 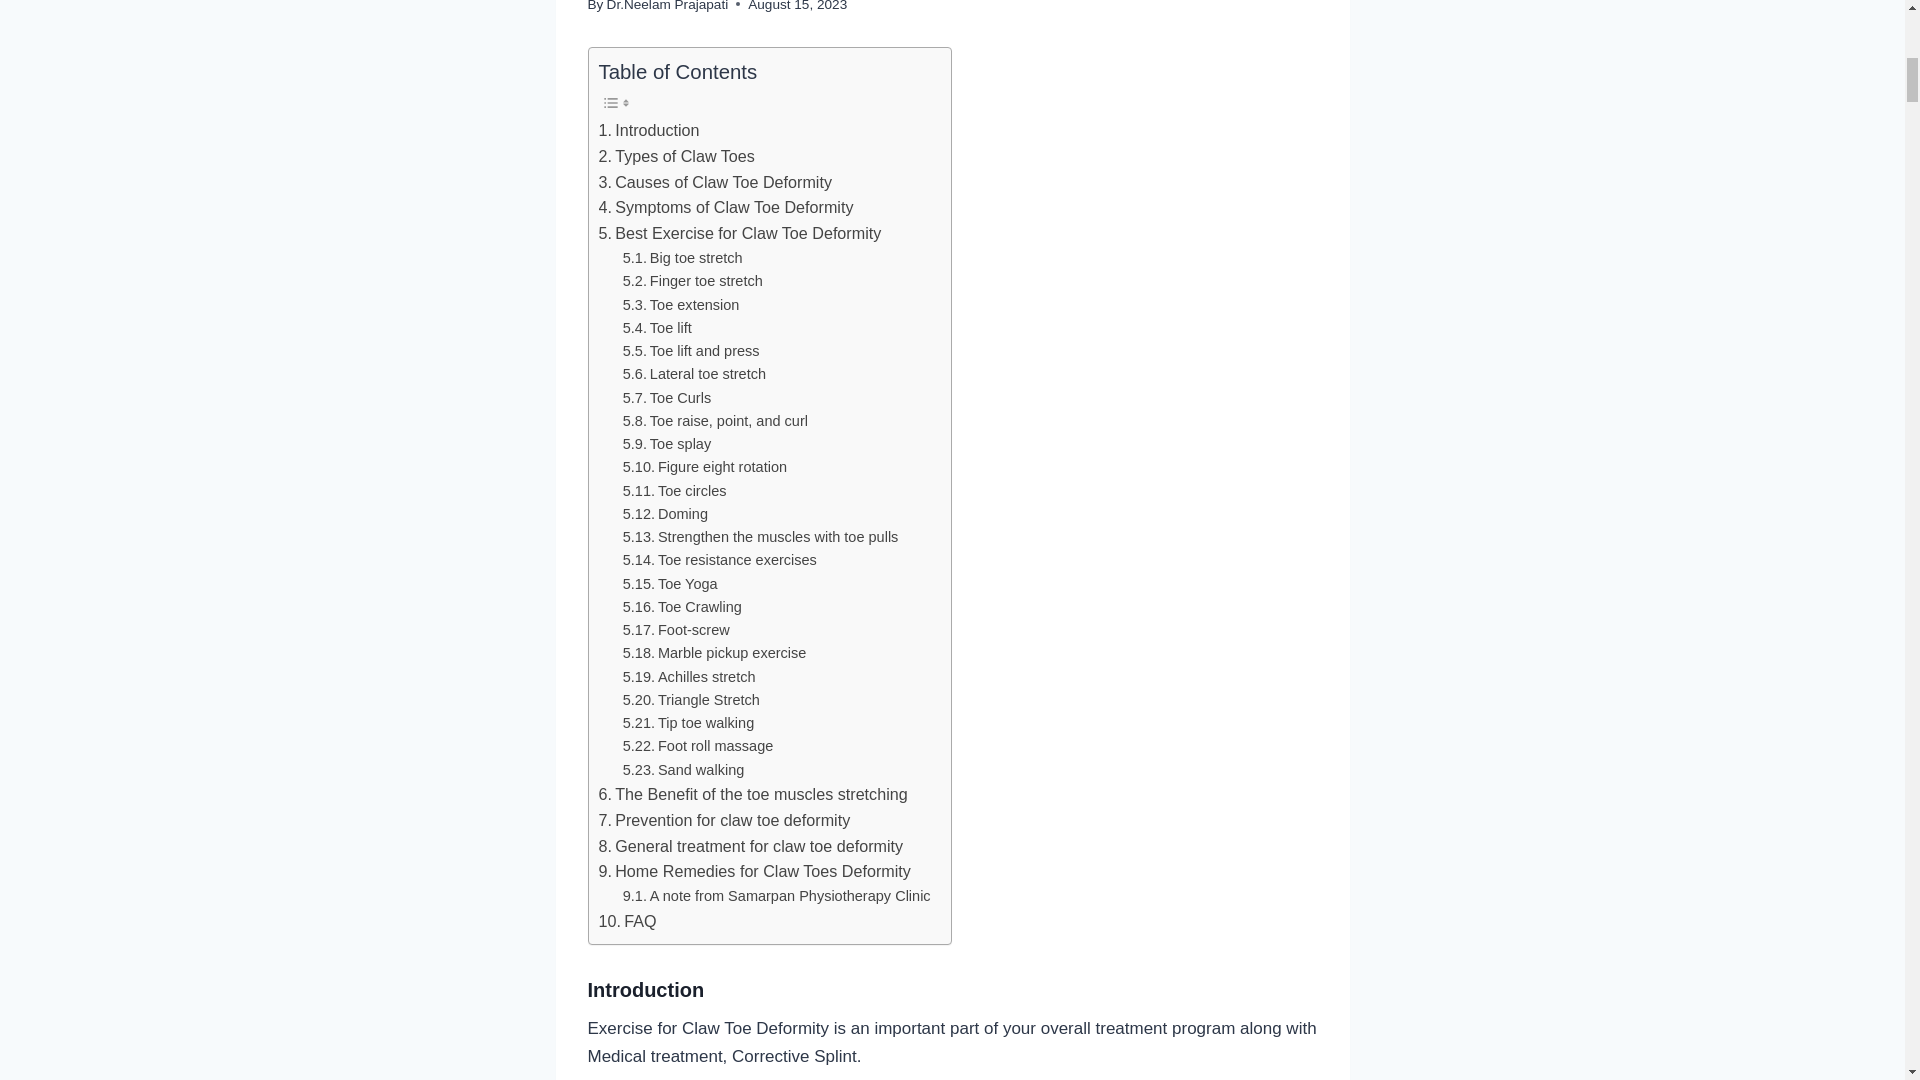 What do you see at coordinates (668, 6) in the screenshot?
I see `Dr.Neelam Prajapati` at bounding box center [668, 6].